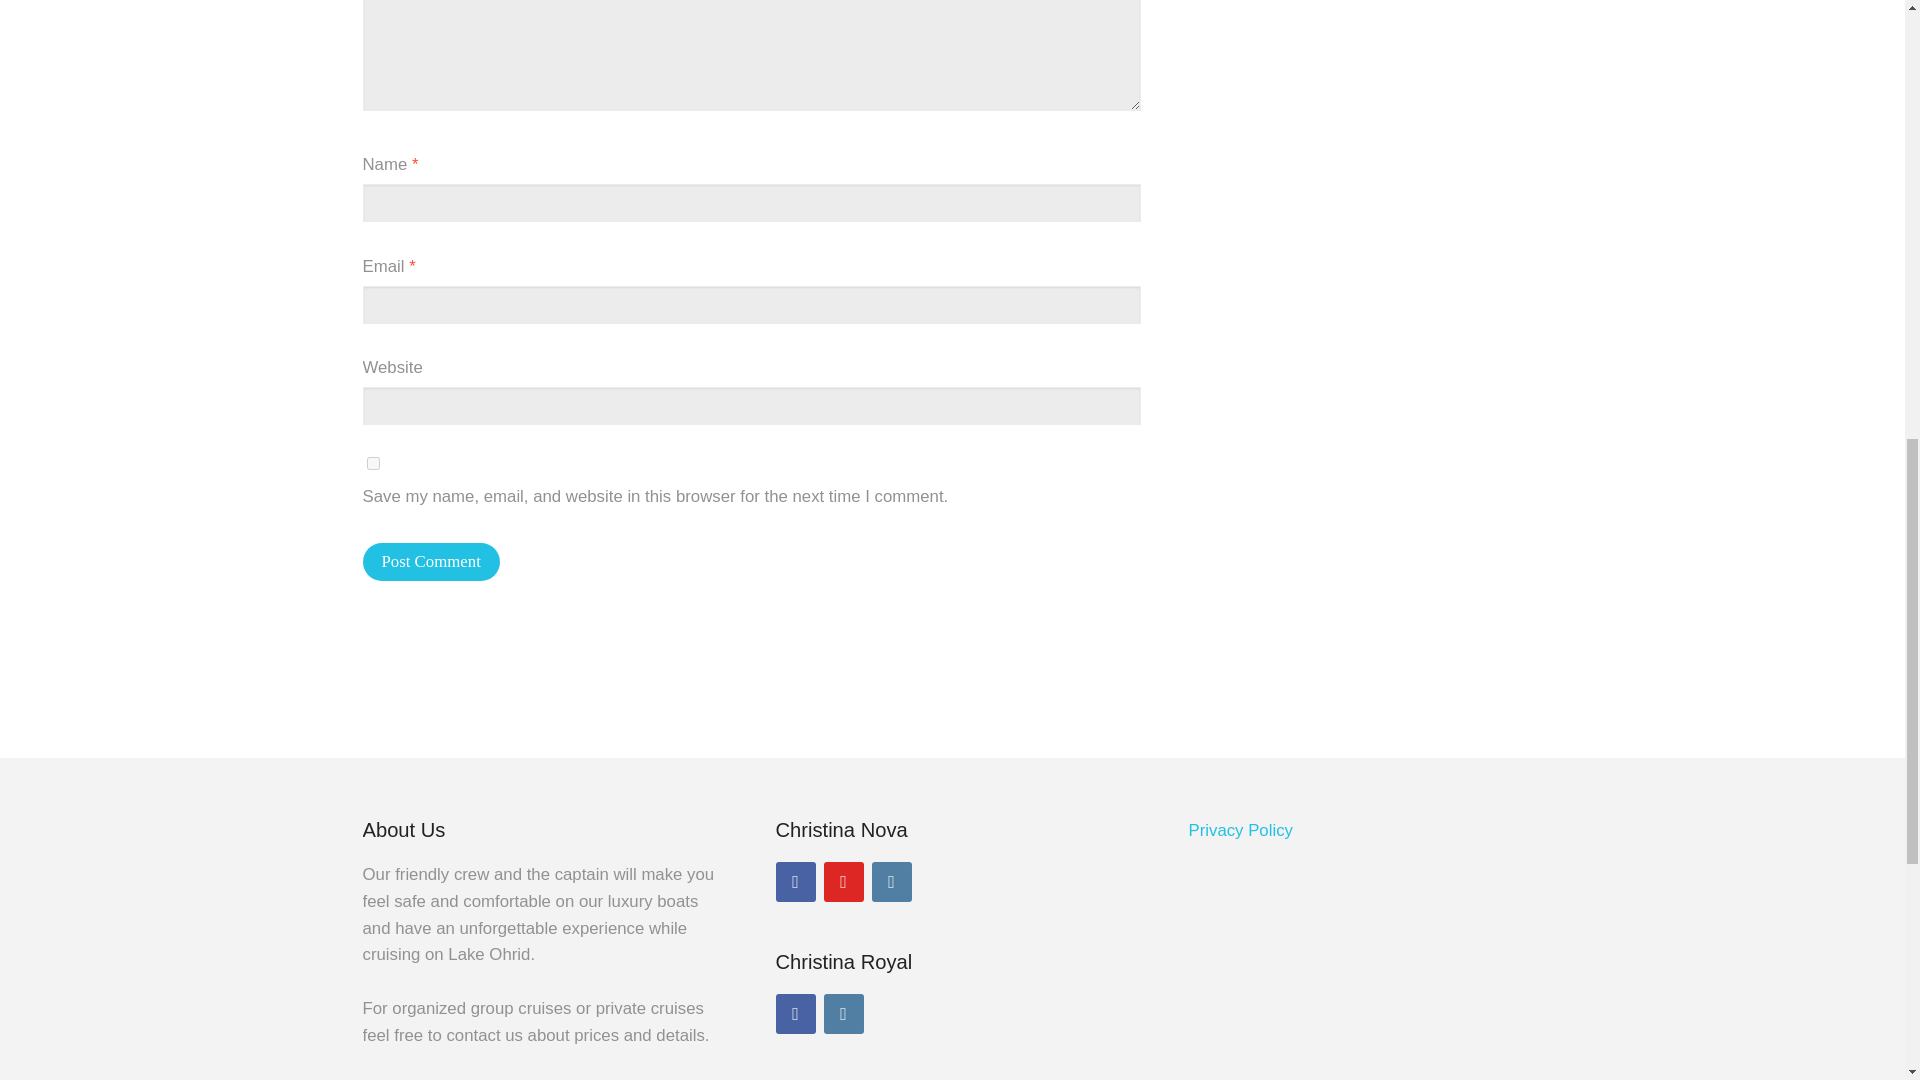 Image resolution: width=1920 pixels, height=1080 pixels. I want to click on Instagram, so click(844, 1013).